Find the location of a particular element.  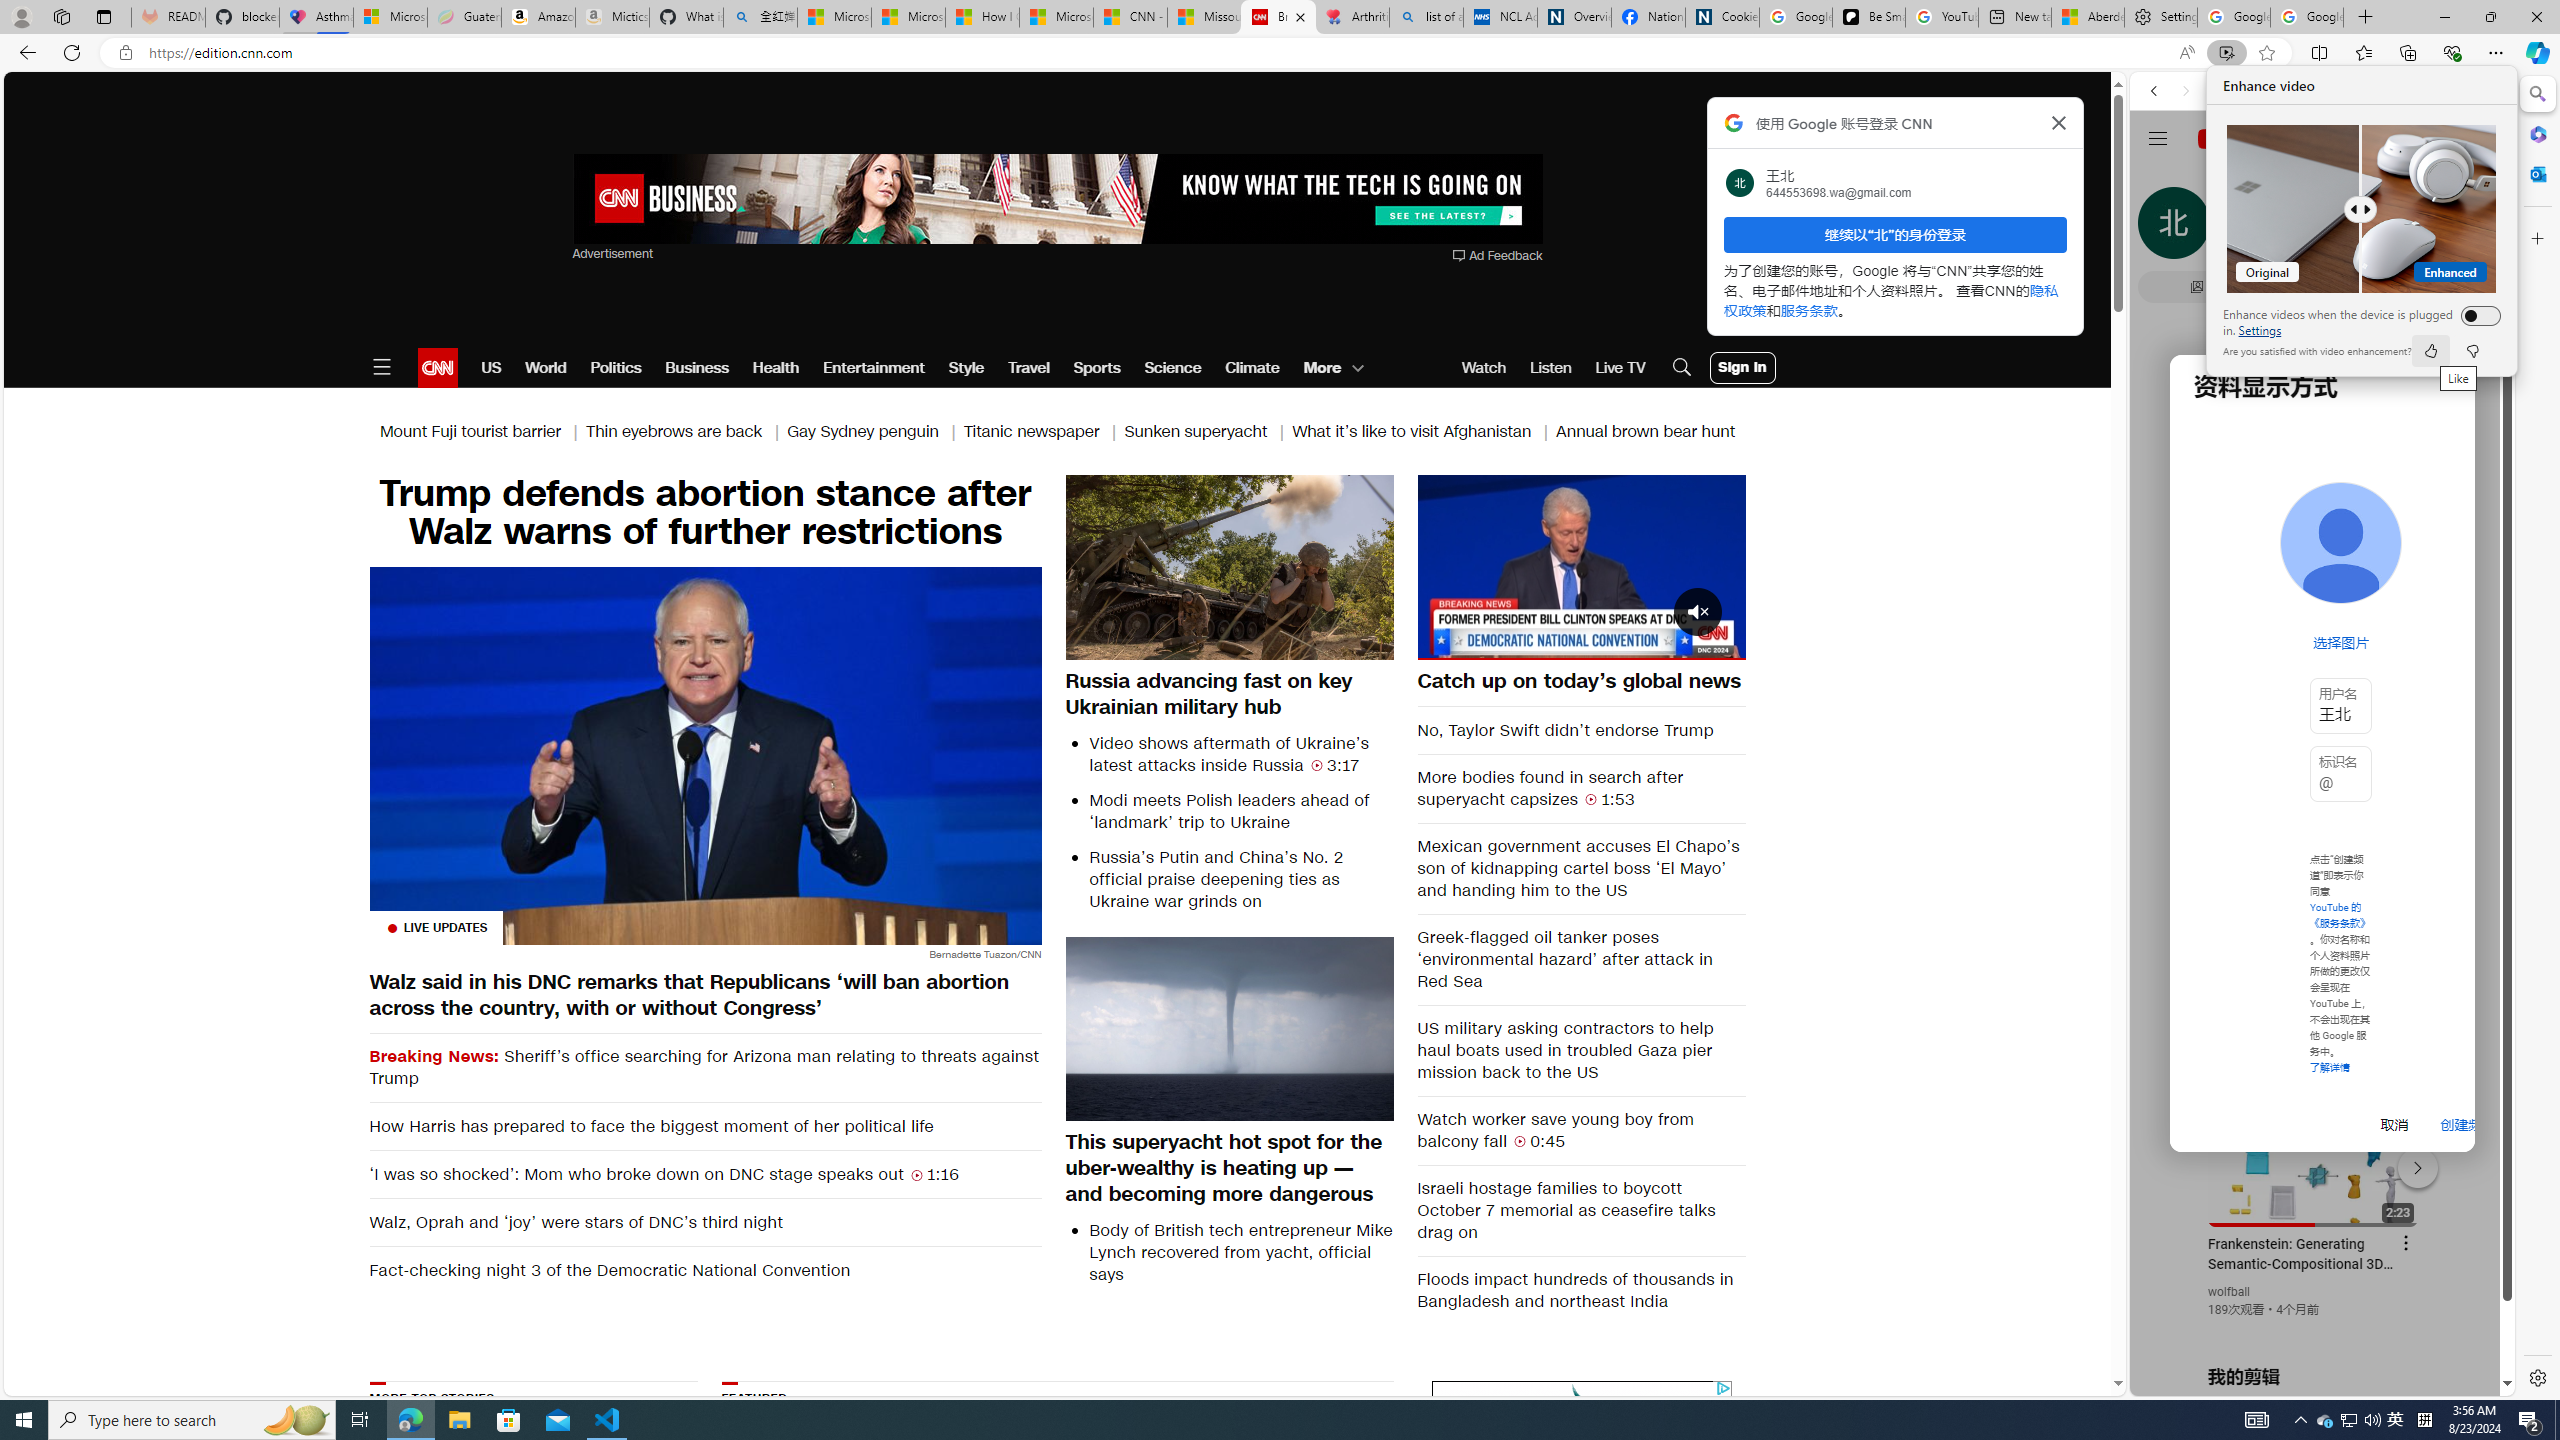

Fullscreen is located at coordinates (2314, 986).